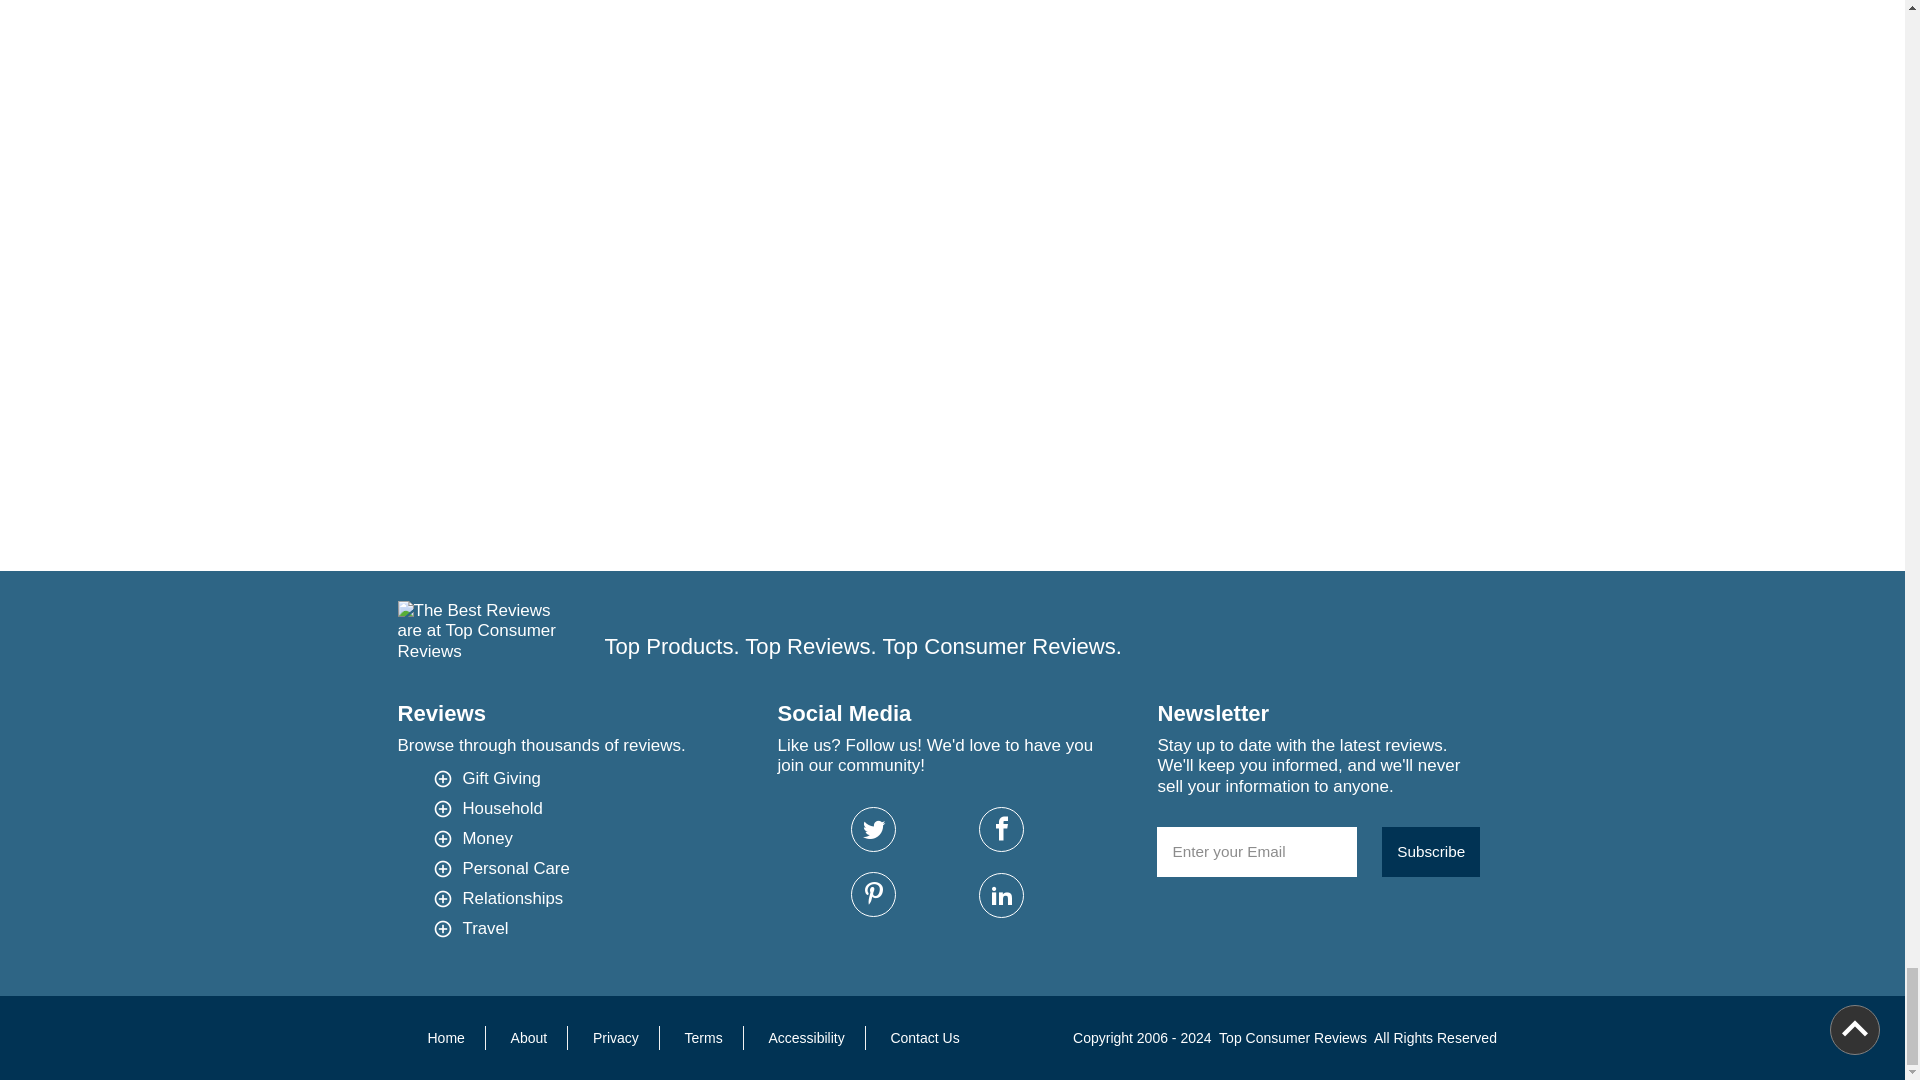 The height and width of the screenshot is (1080, 1920). What do you see at coordinates (1001, 829) in the screenshot?
I see `Visit Top Consumer Reviews on Facebook` at bounding box center [1001, 829].